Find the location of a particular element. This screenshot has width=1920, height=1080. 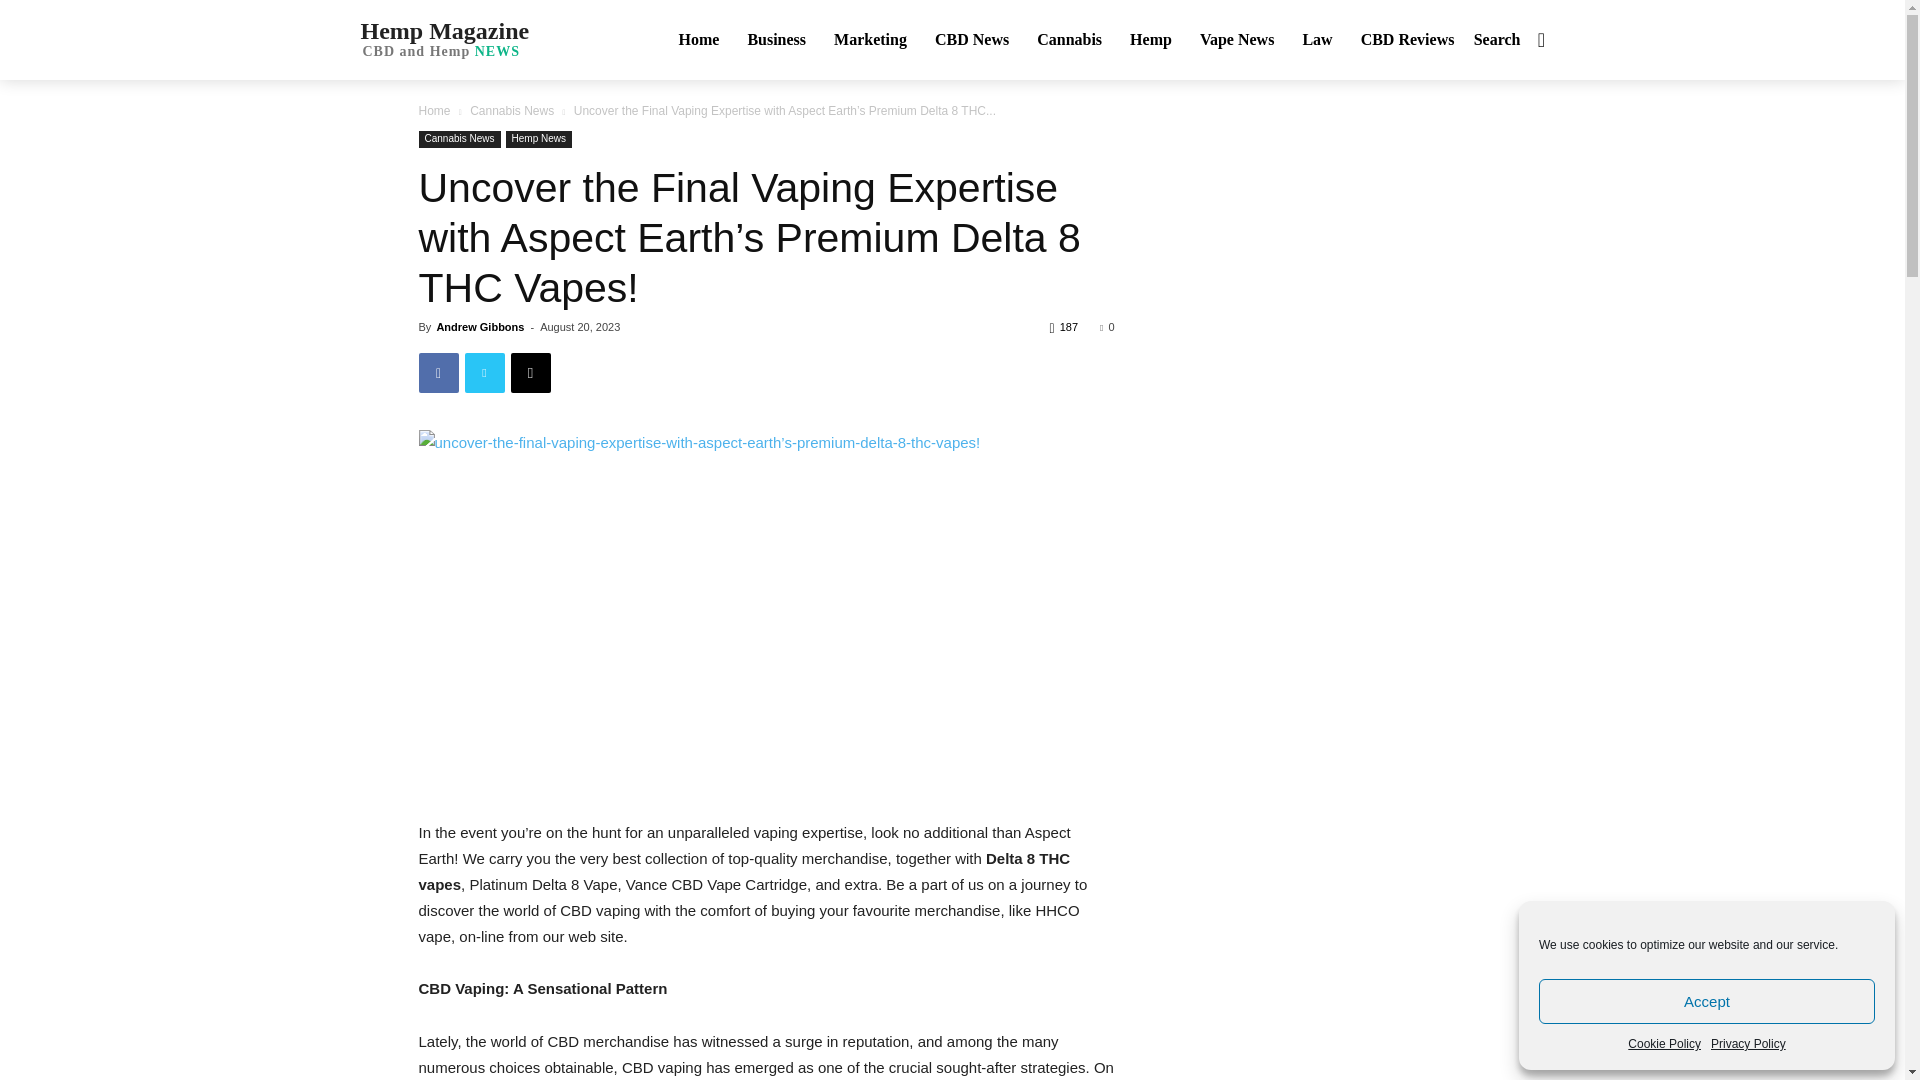

Home is located at coordinates (1664, 1044).